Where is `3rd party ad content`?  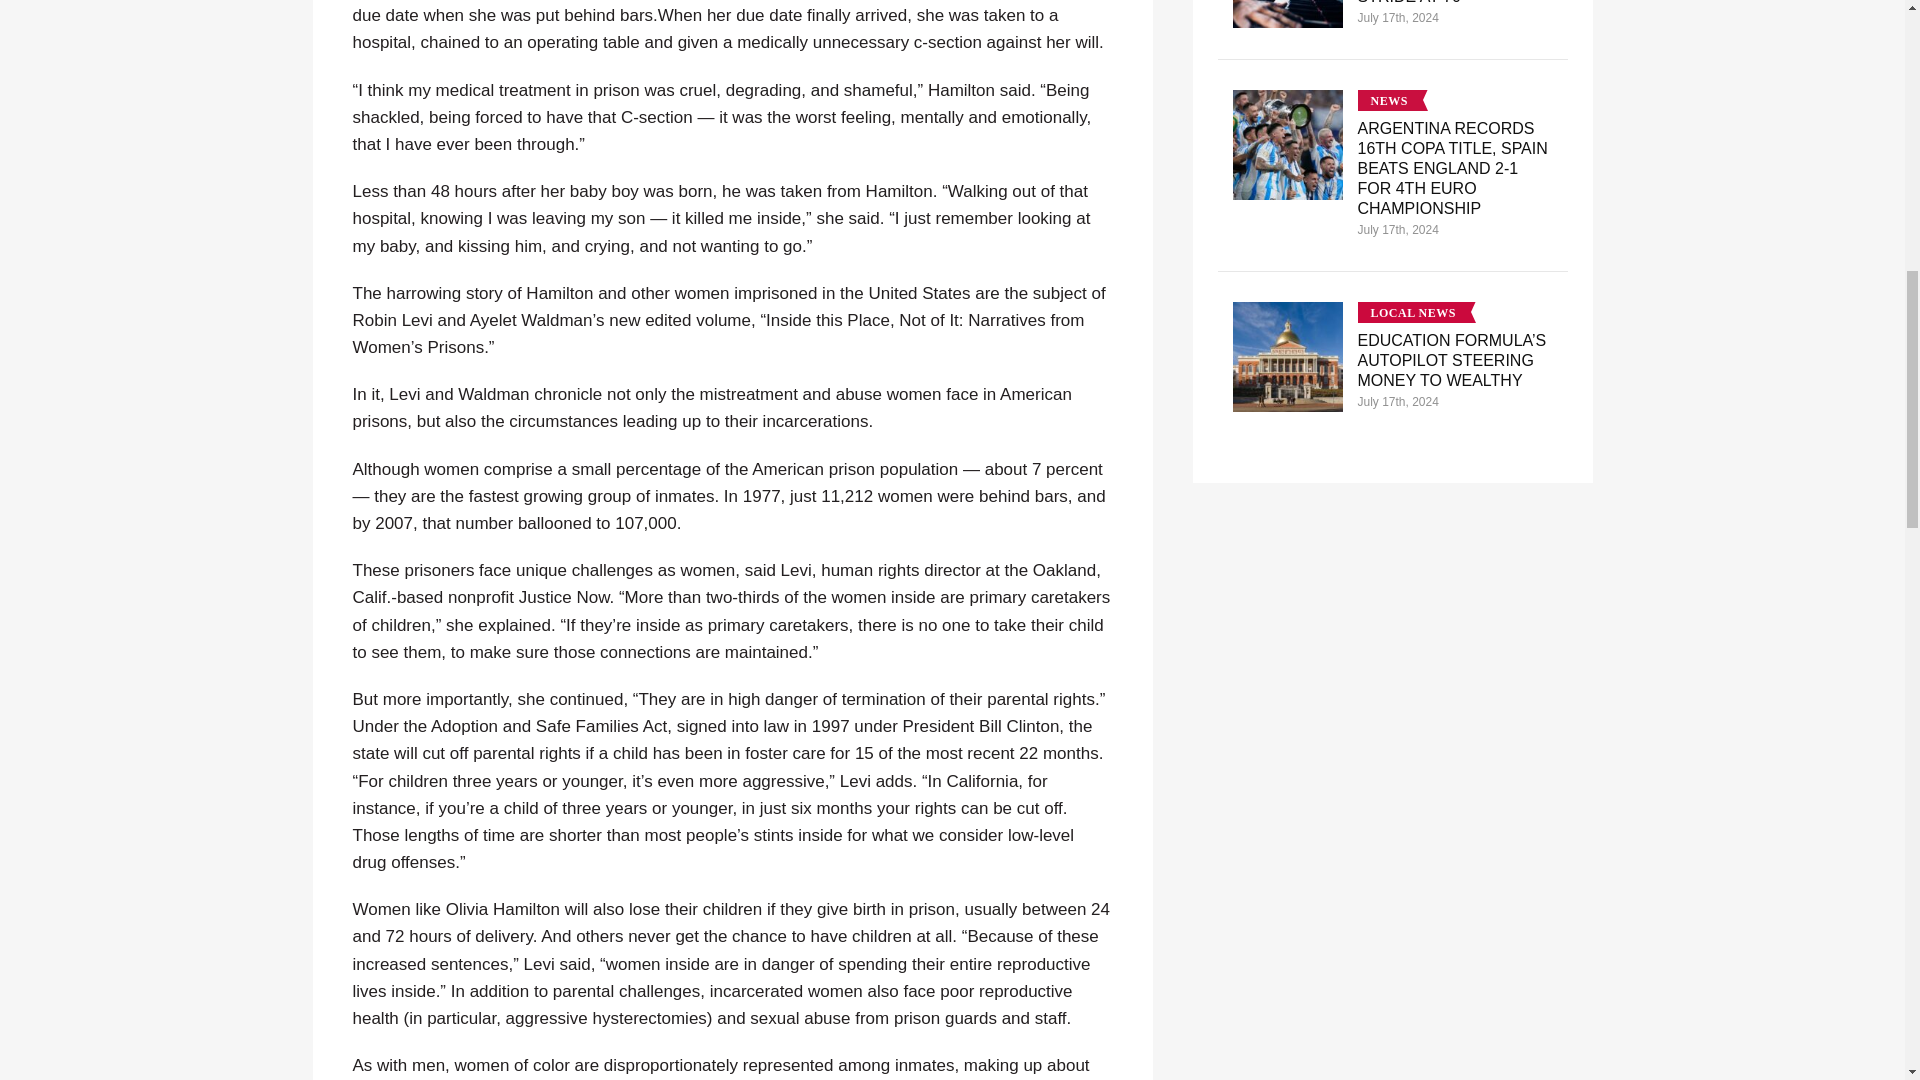
3rd party ad content is located at coordinates (1392, 801).